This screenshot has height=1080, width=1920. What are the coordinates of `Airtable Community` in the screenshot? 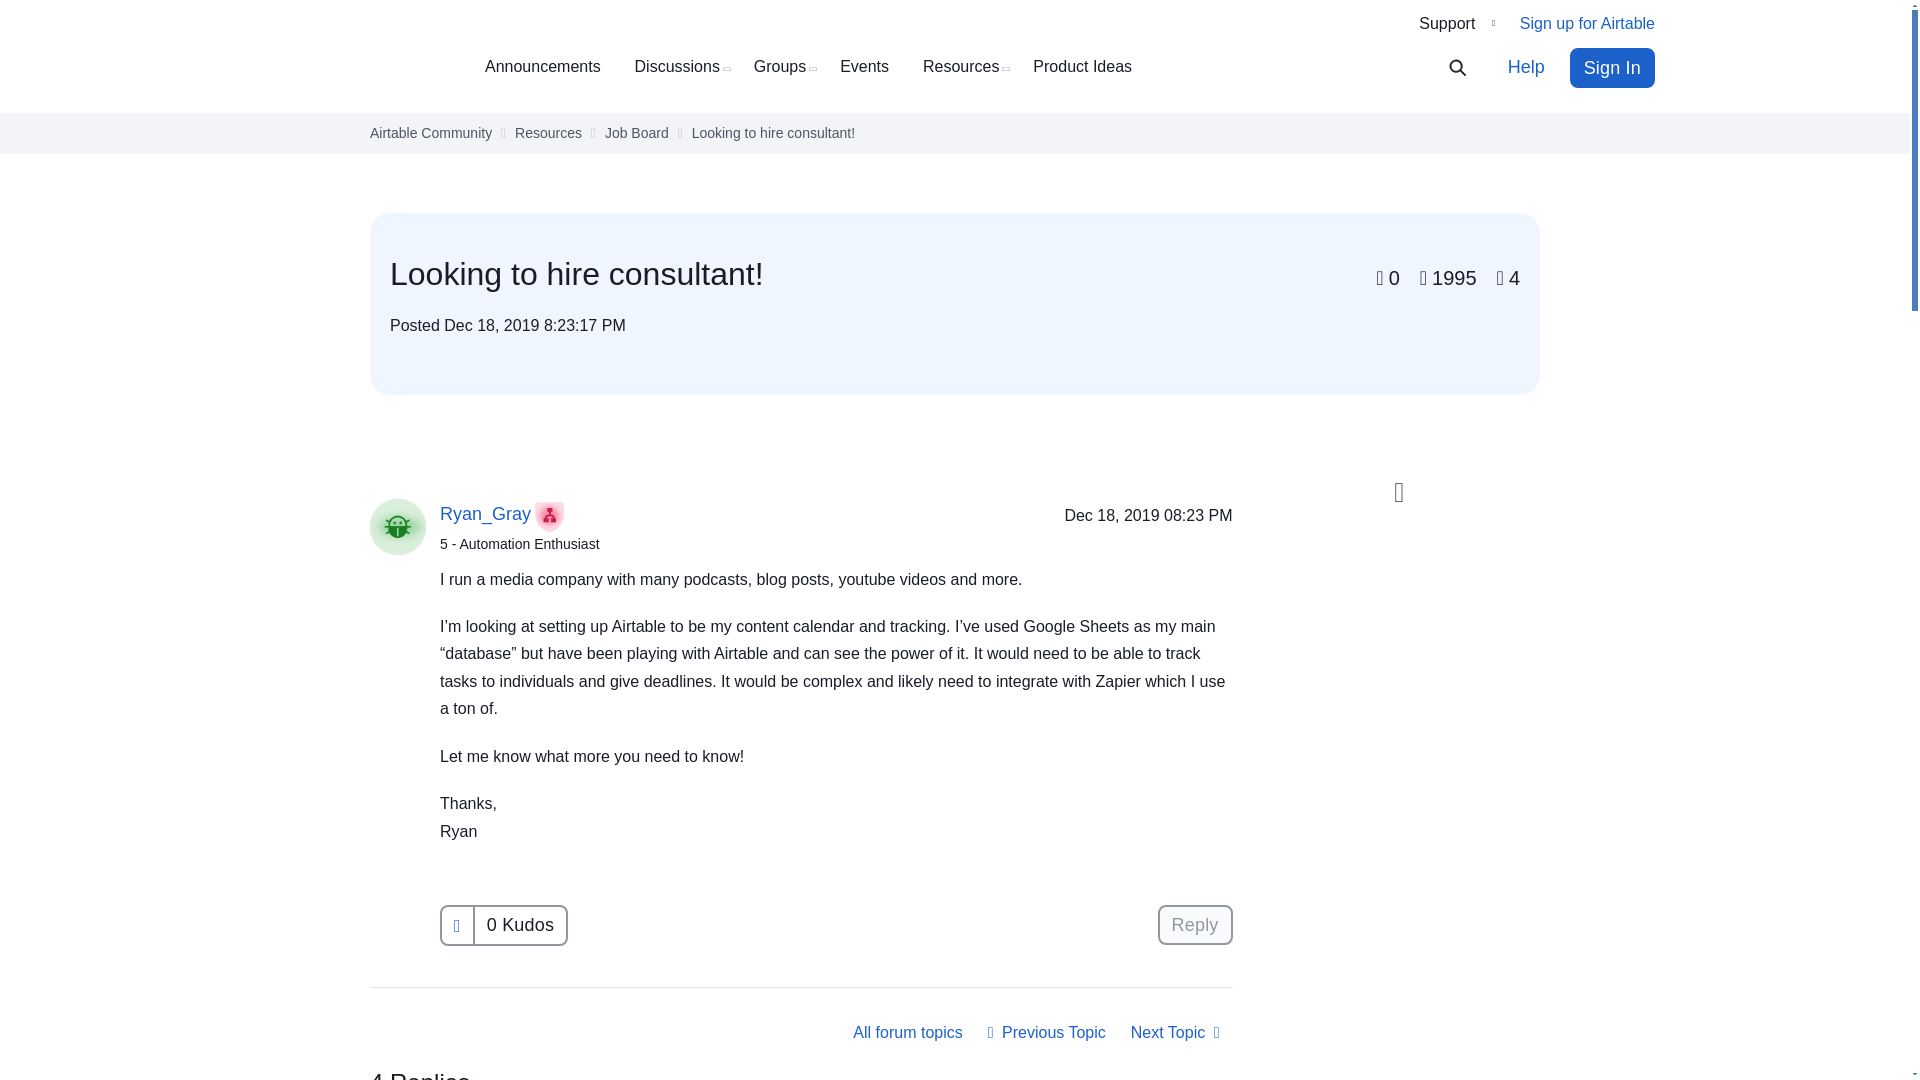 It's located at (355, 68).